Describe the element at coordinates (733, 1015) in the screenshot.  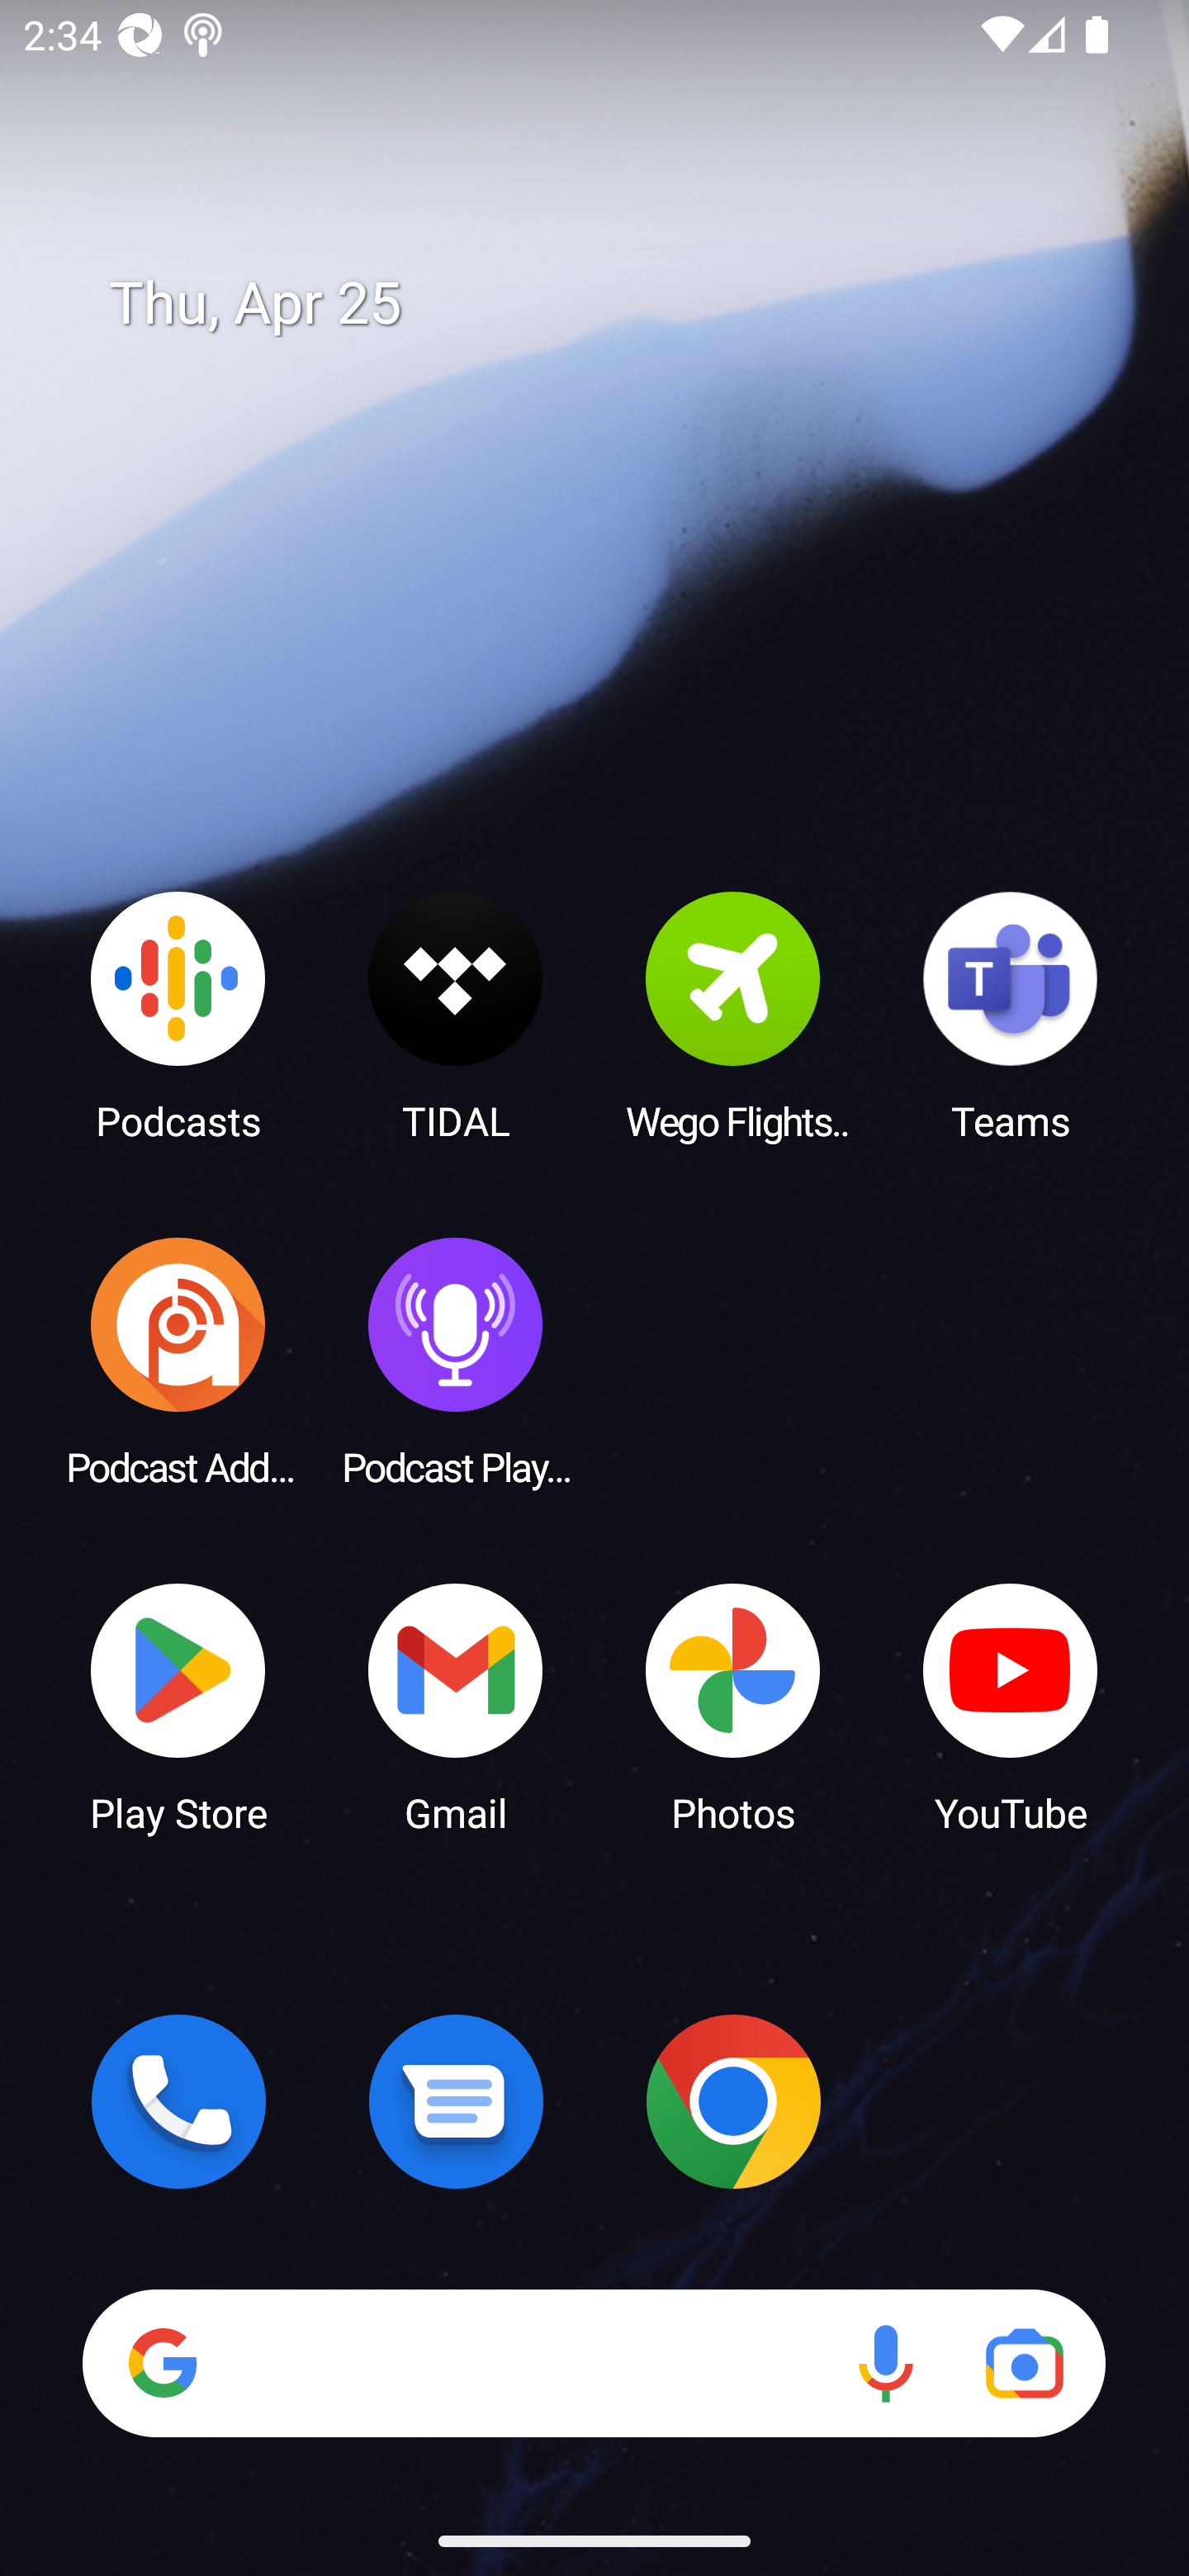
I see `Wego Flights & Hotels` at that location.